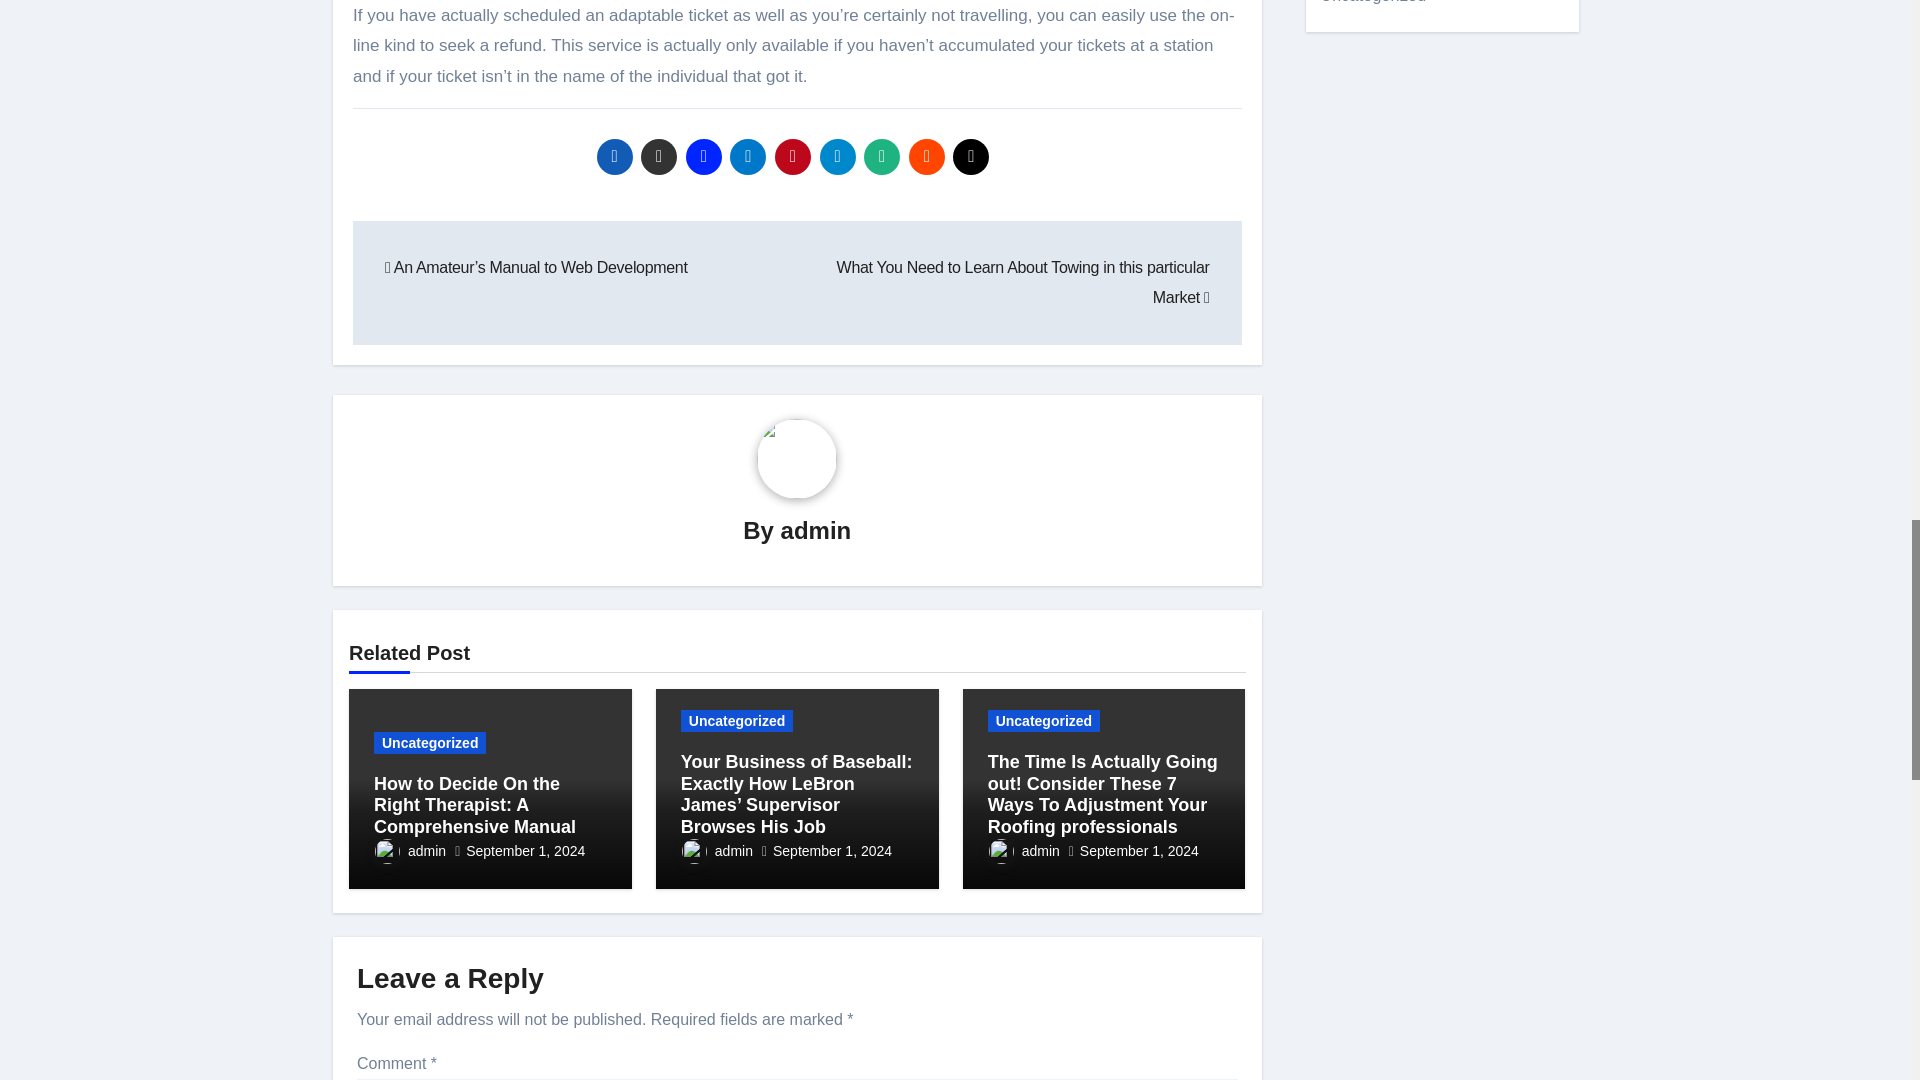 Image resolution: width=1920 pixels, height=1080 pixels. I want to click on admin, so click(410, 850).